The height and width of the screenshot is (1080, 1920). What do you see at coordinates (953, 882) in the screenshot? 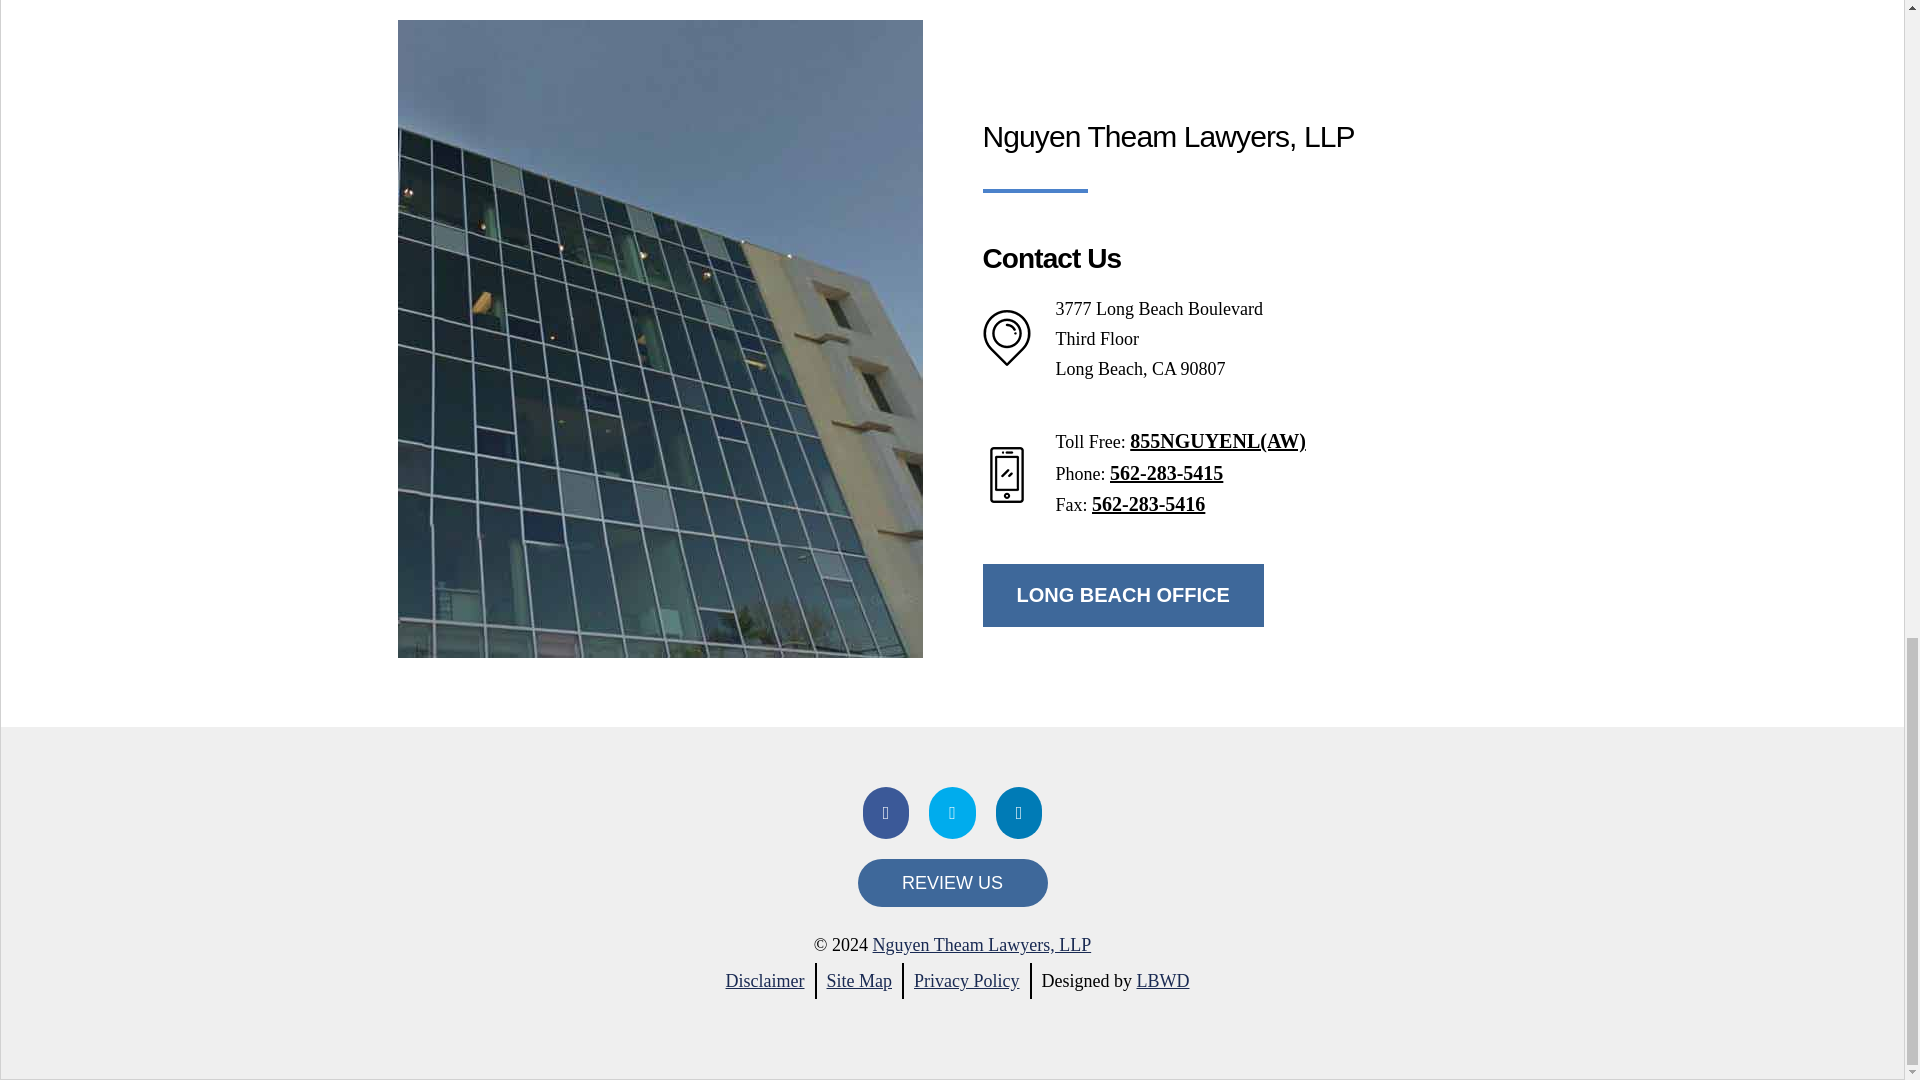
I see `REVIEW US` at bounding box center [953, 882].